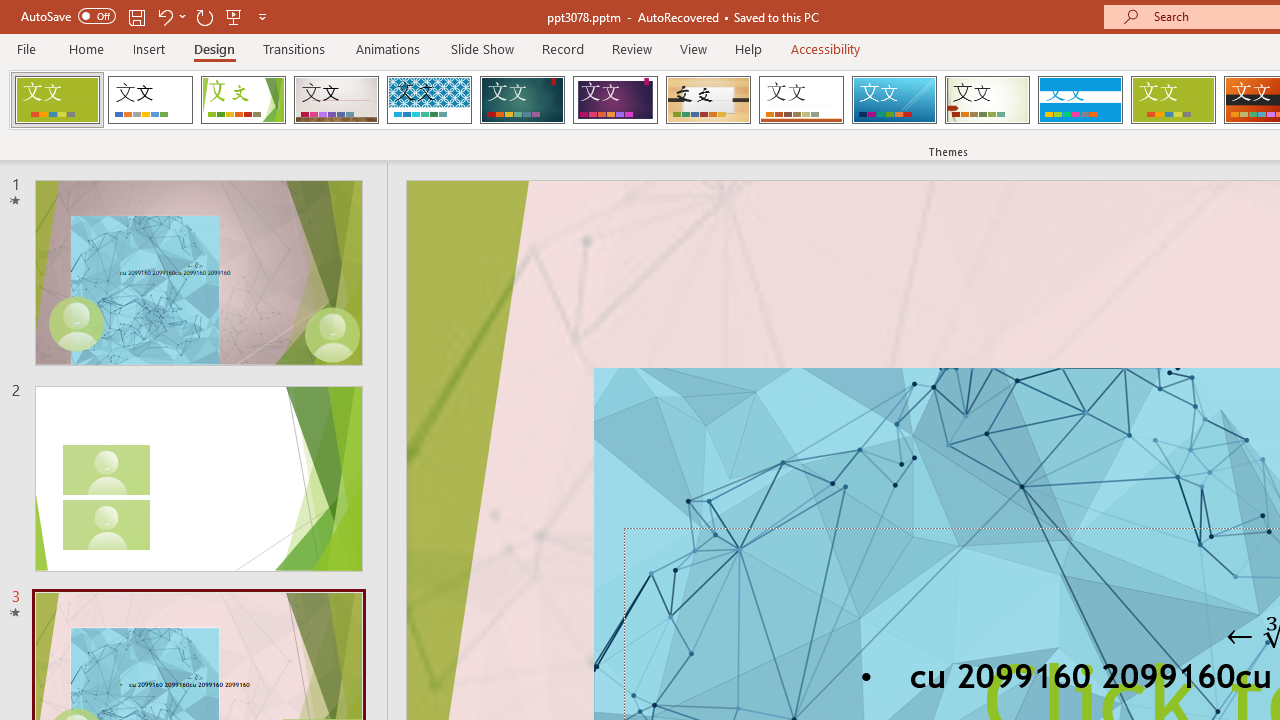 The height and width of the screenshot is (720, 1280). I want to click on Wisp, so click(987, 100).